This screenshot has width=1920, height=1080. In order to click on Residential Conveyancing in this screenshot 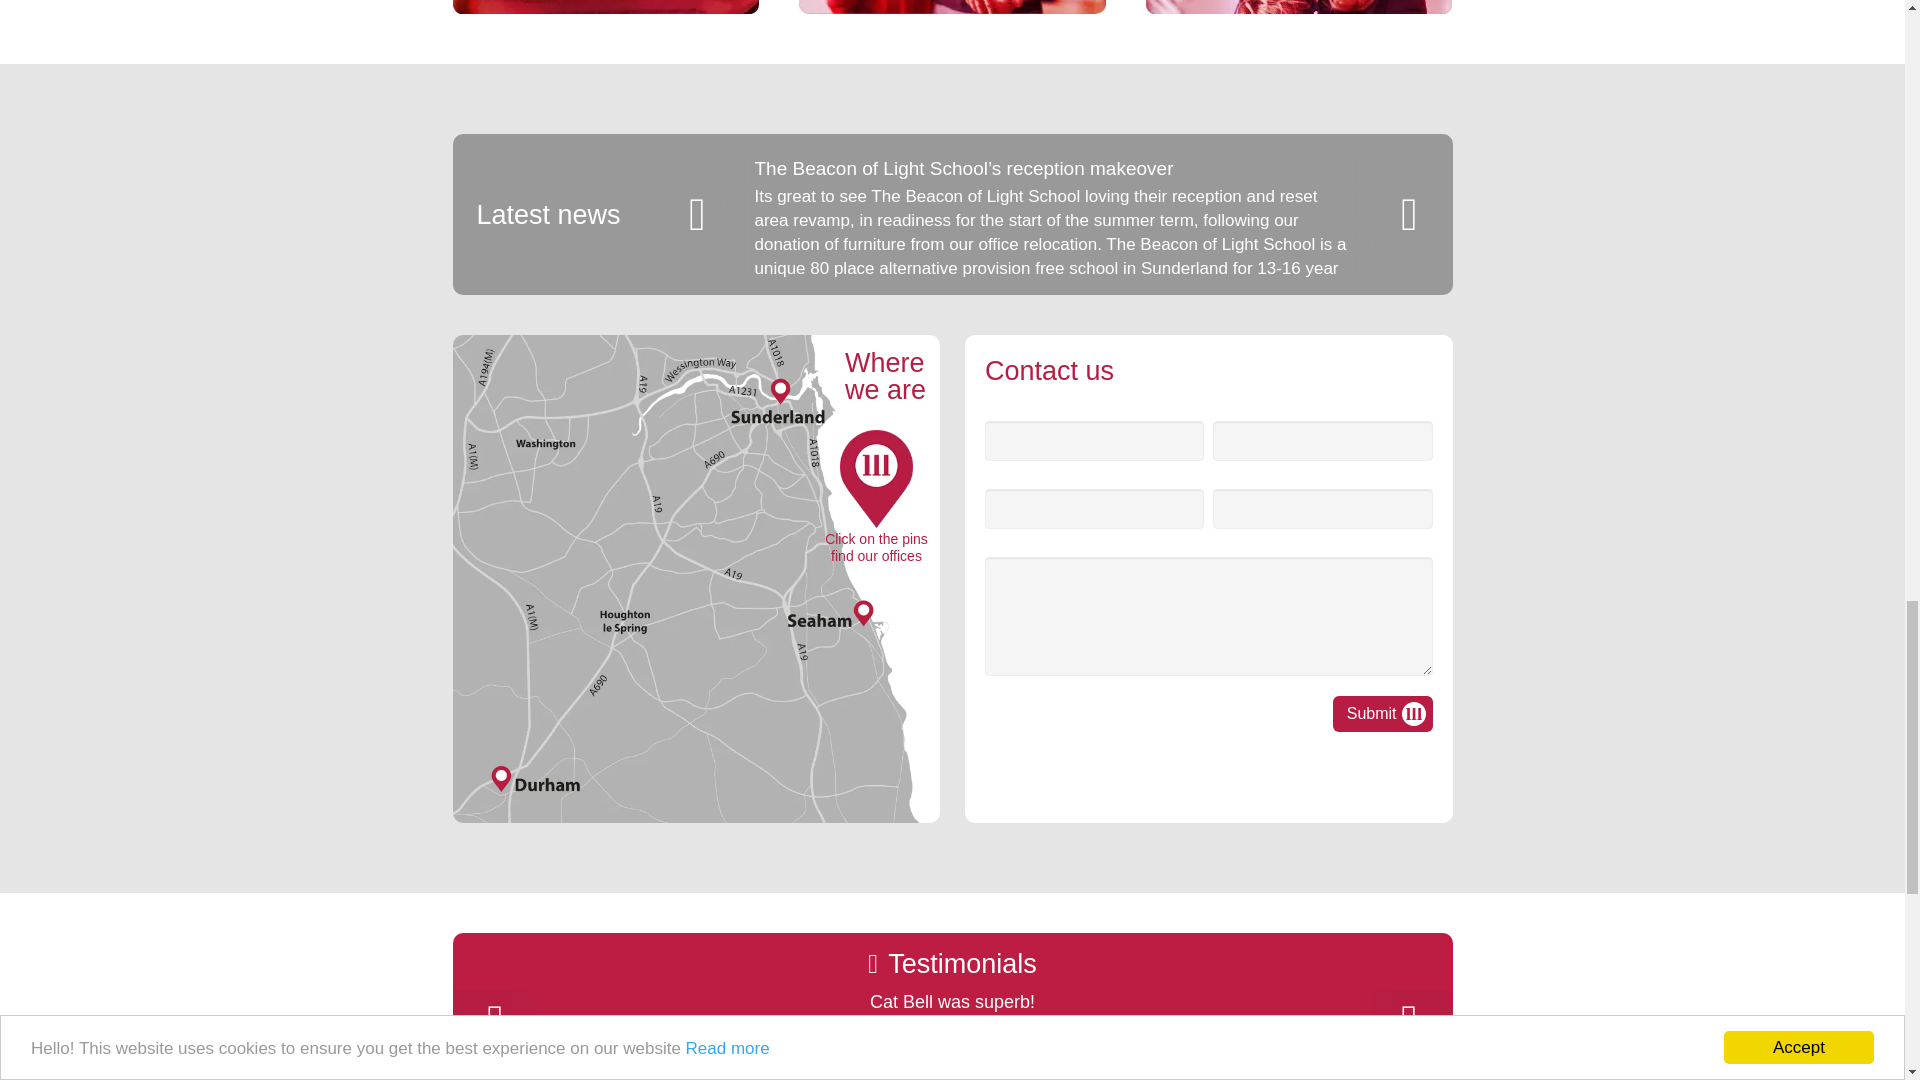, I will do `click(952, 19)`.